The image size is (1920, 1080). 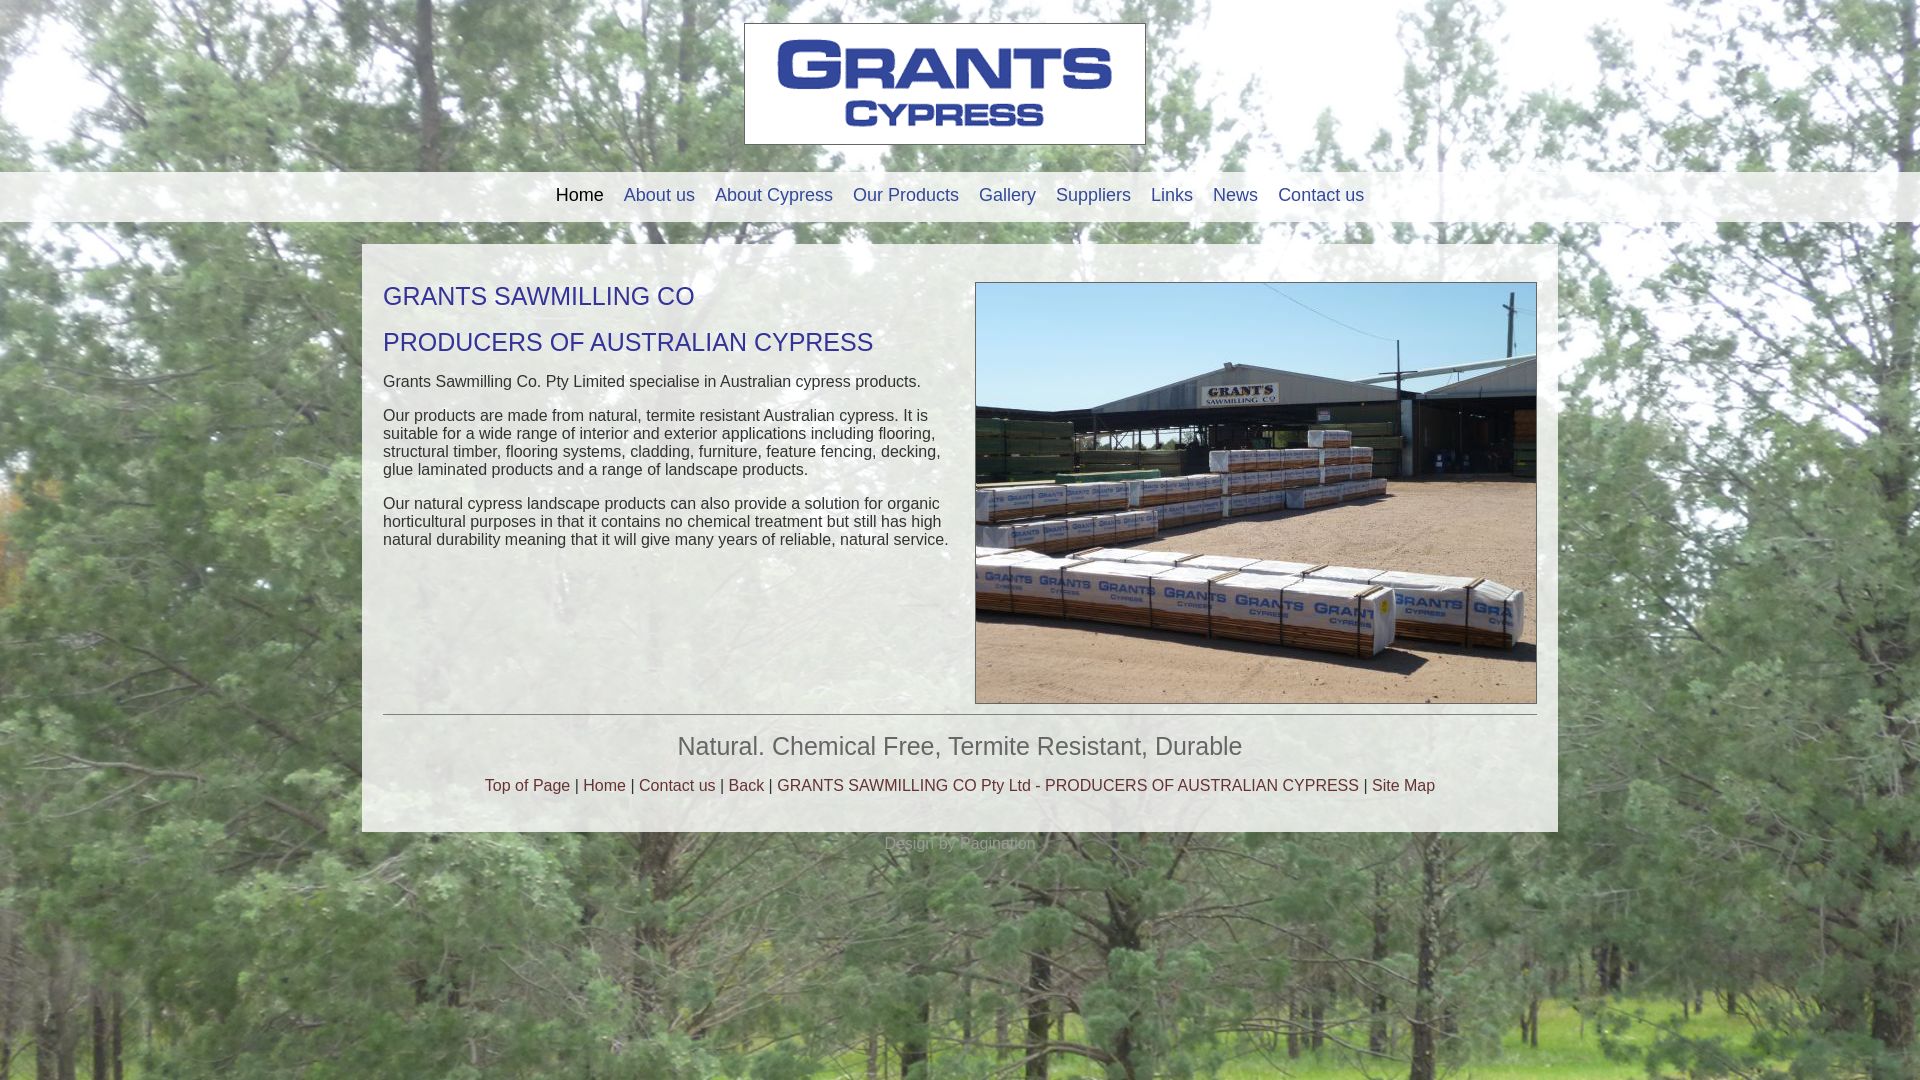 I want to click on Top of Page, so click(x=528, y=786).